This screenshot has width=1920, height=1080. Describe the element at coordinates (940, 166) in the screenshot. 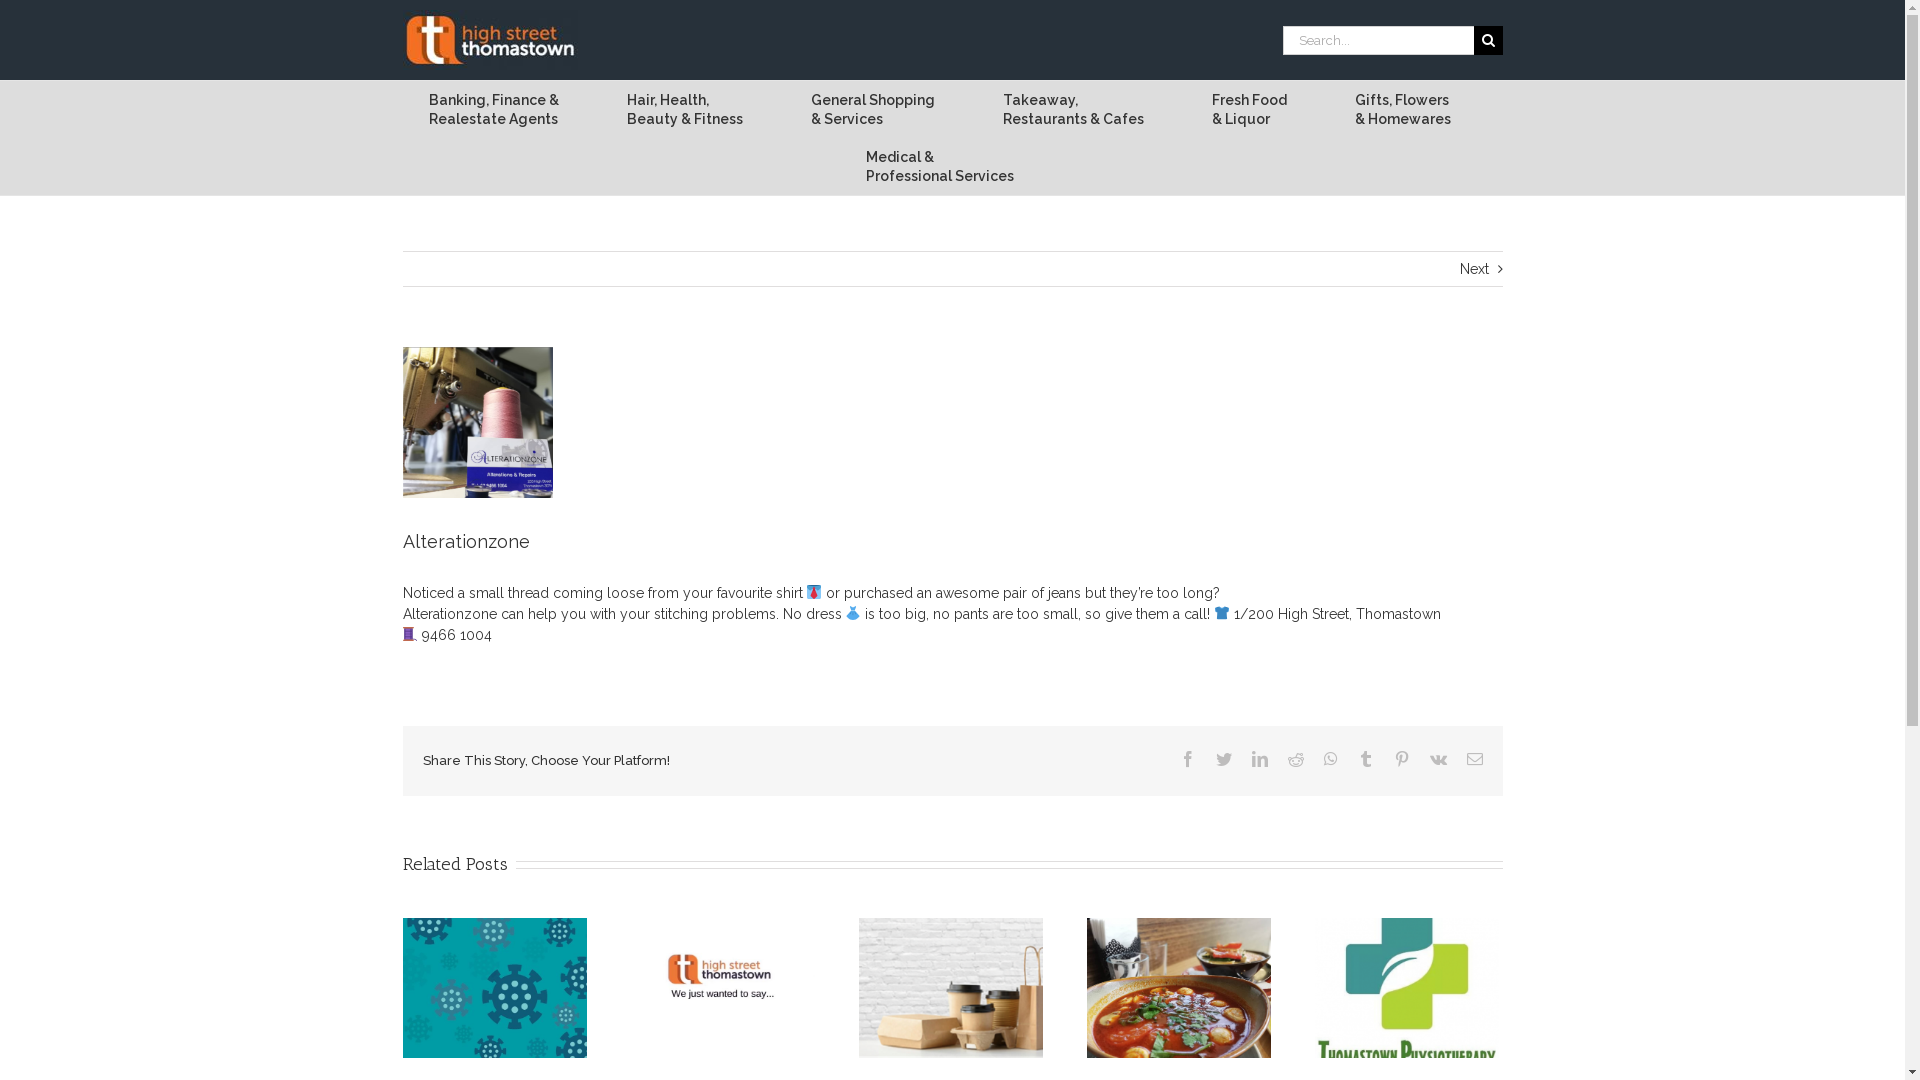

I see `Medical &
Professional Services` at that location.